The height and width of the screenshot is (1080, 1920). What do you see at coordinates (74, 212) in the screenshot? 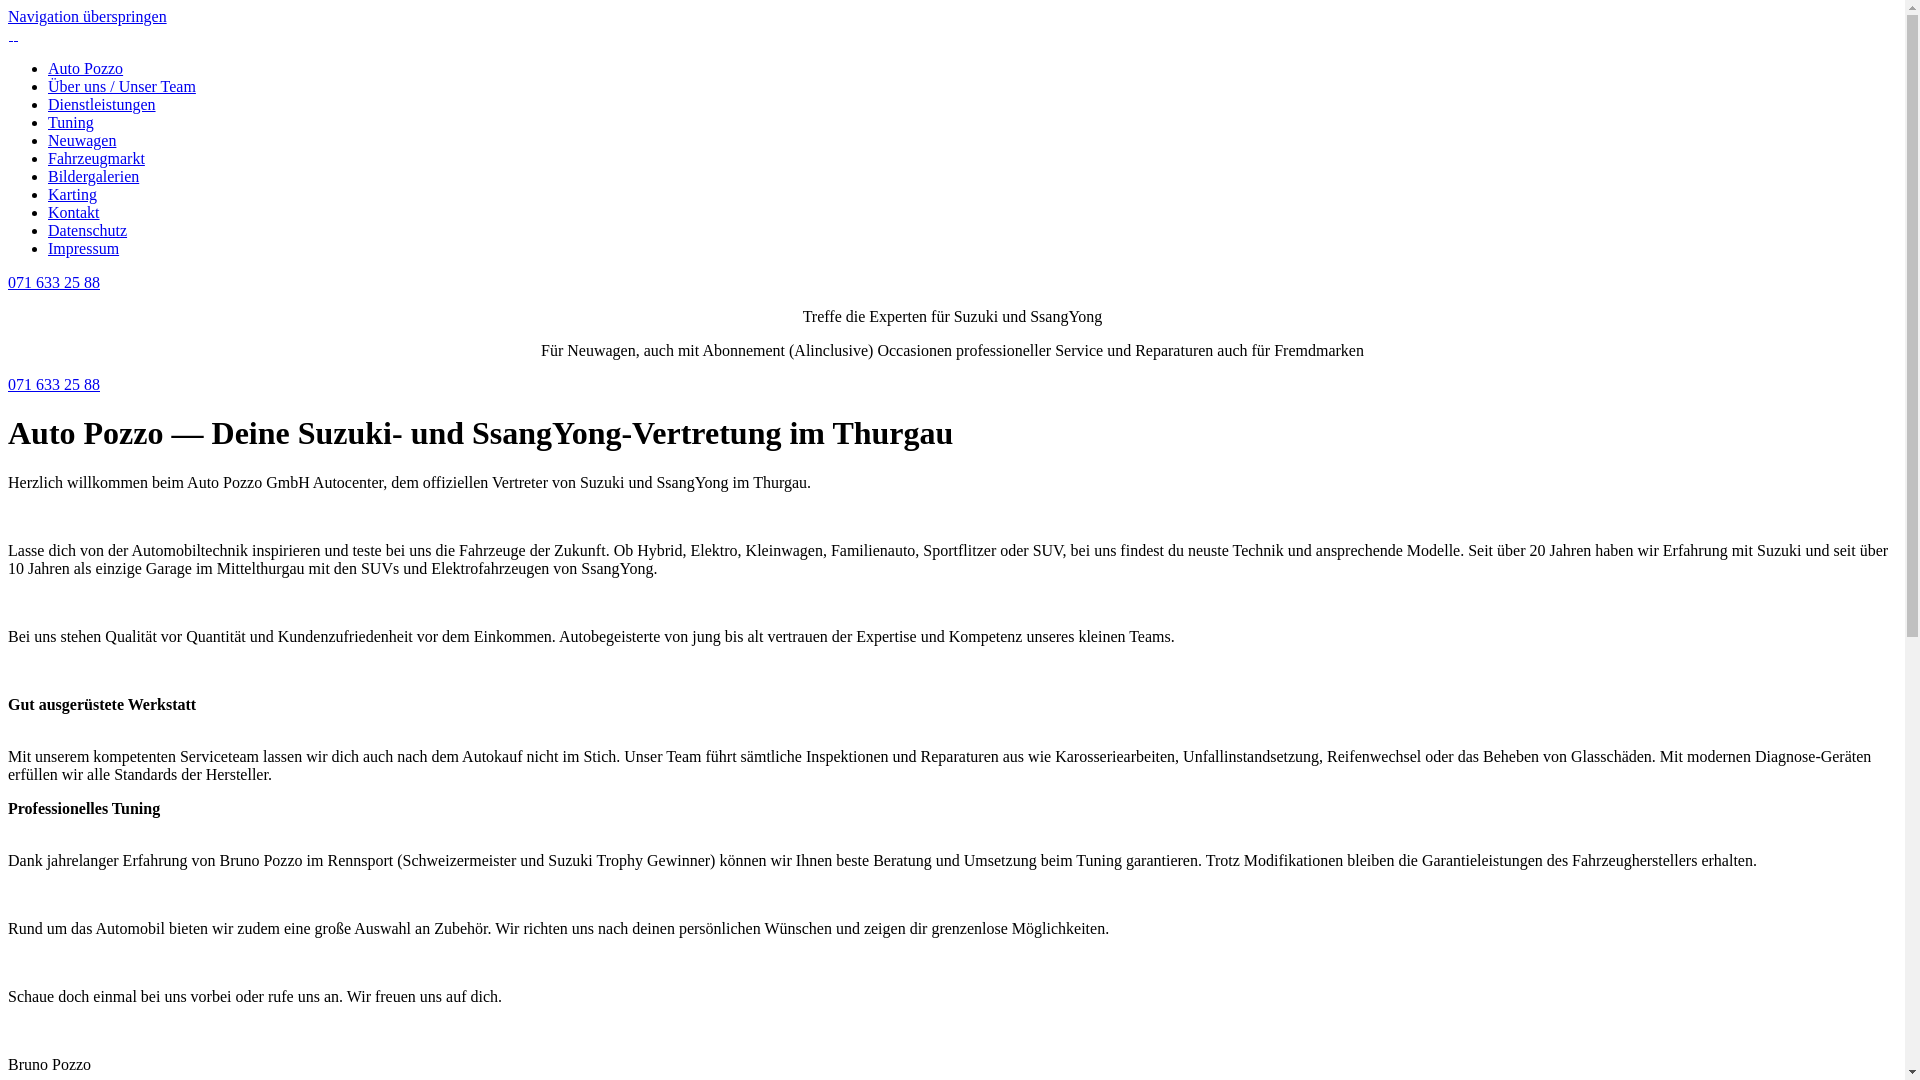
I see `Kontakt` at bounding box center [74, 212].